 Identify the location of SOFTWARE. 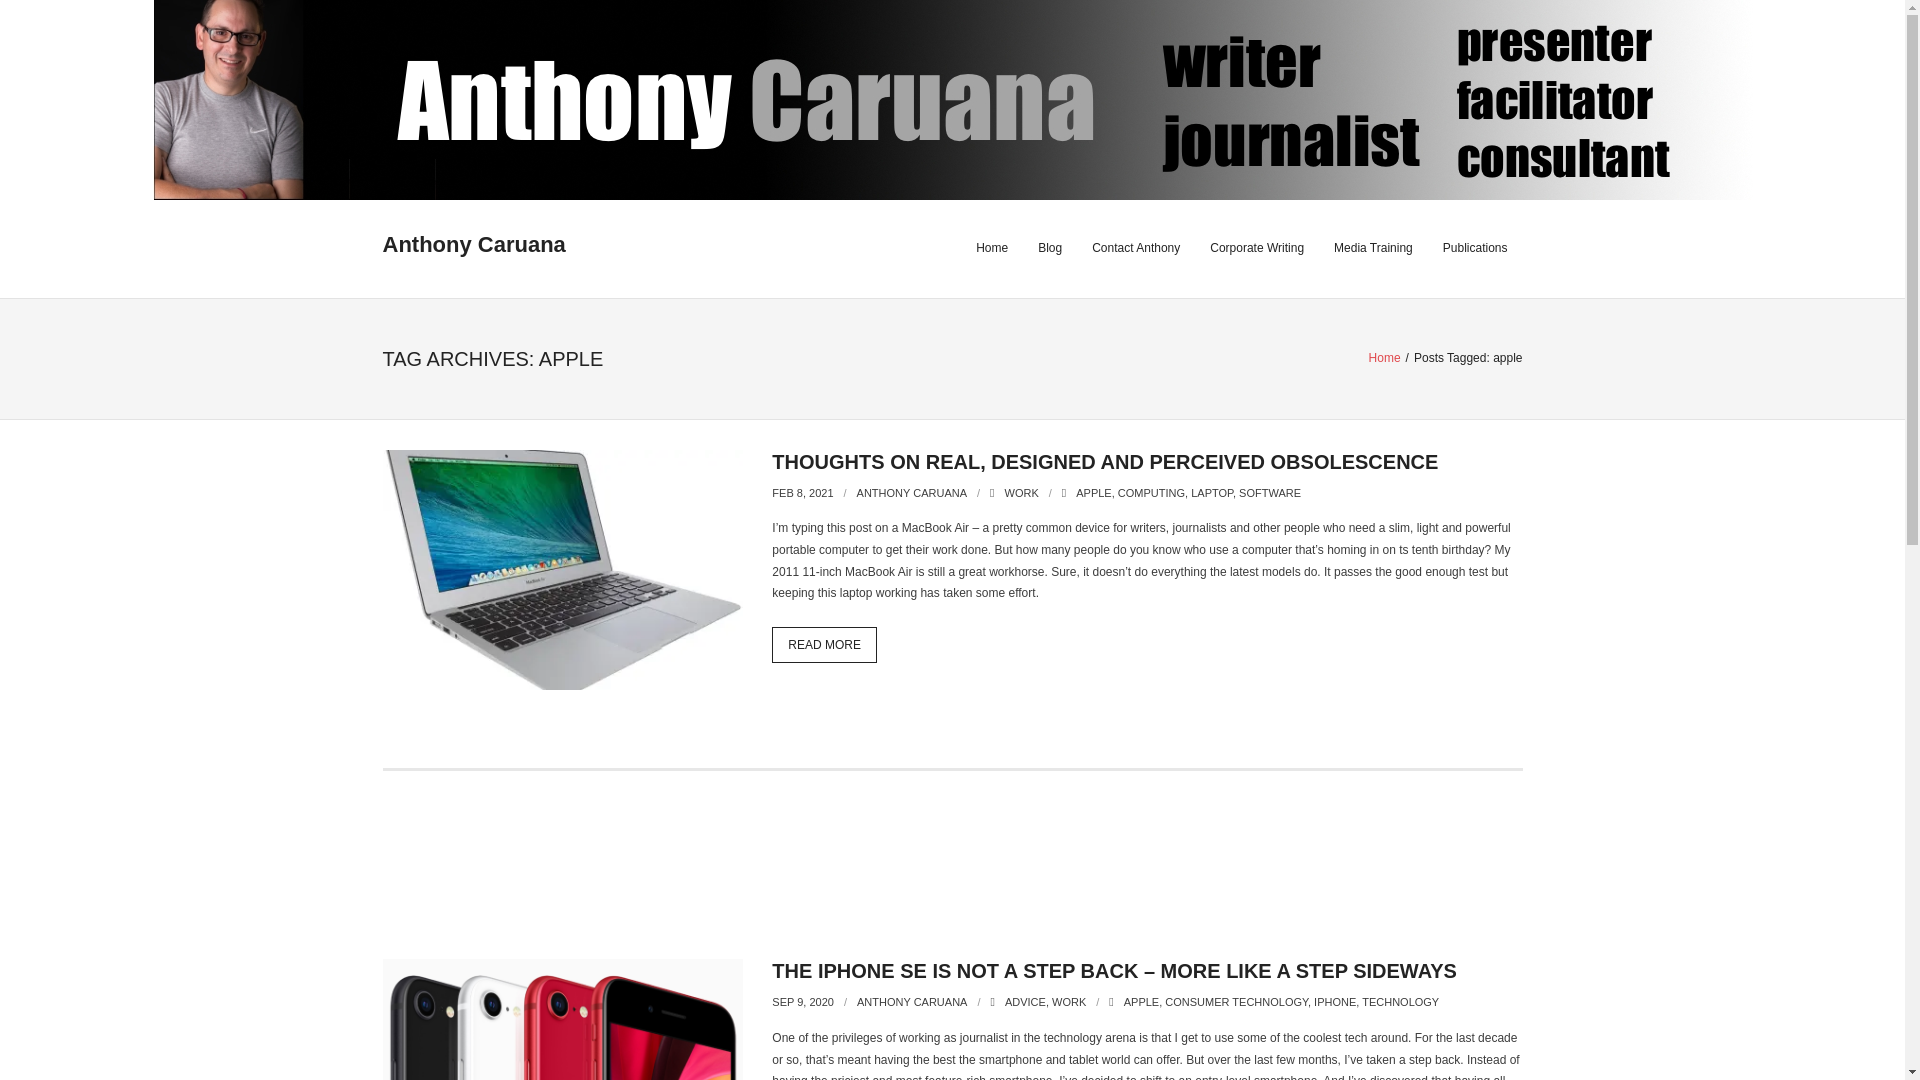
(1270, 492).